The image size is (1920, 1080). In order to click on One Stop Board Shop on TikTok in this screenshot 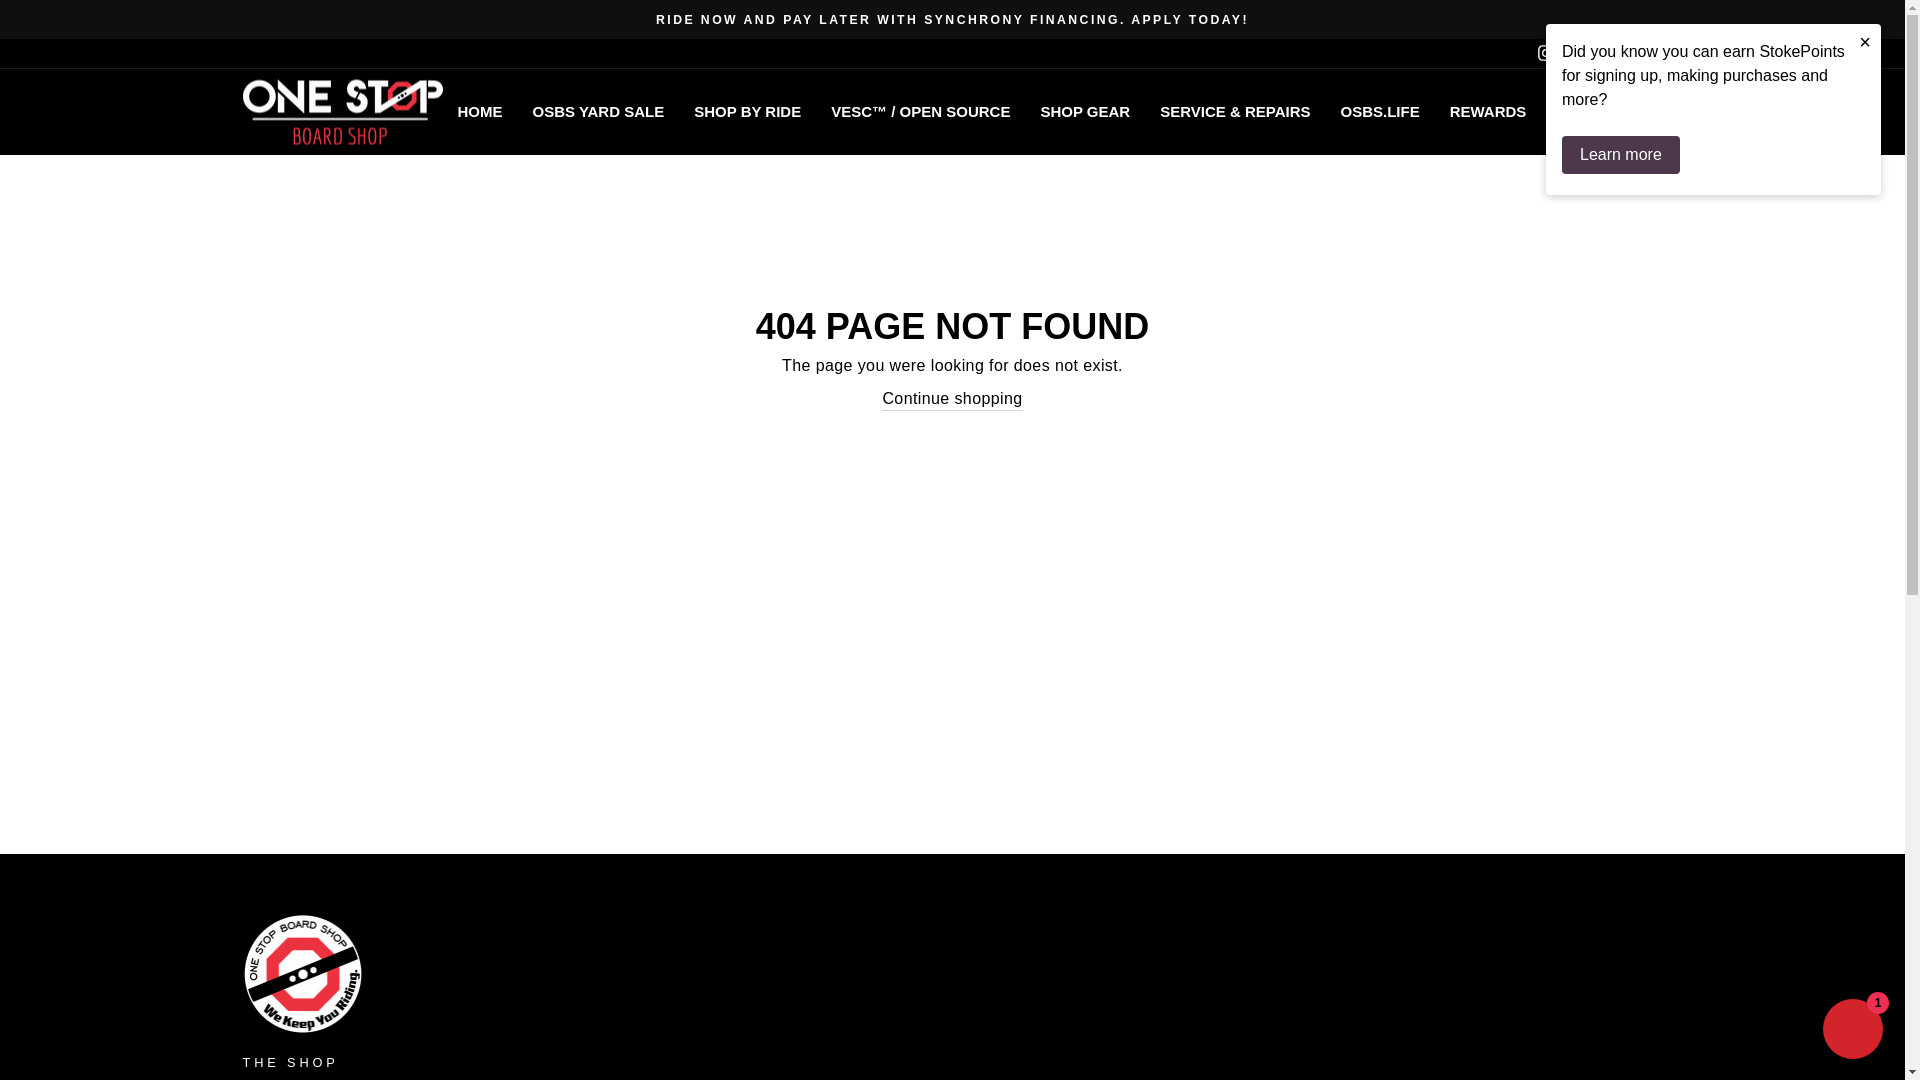, I will do `click(1648, 53)`.